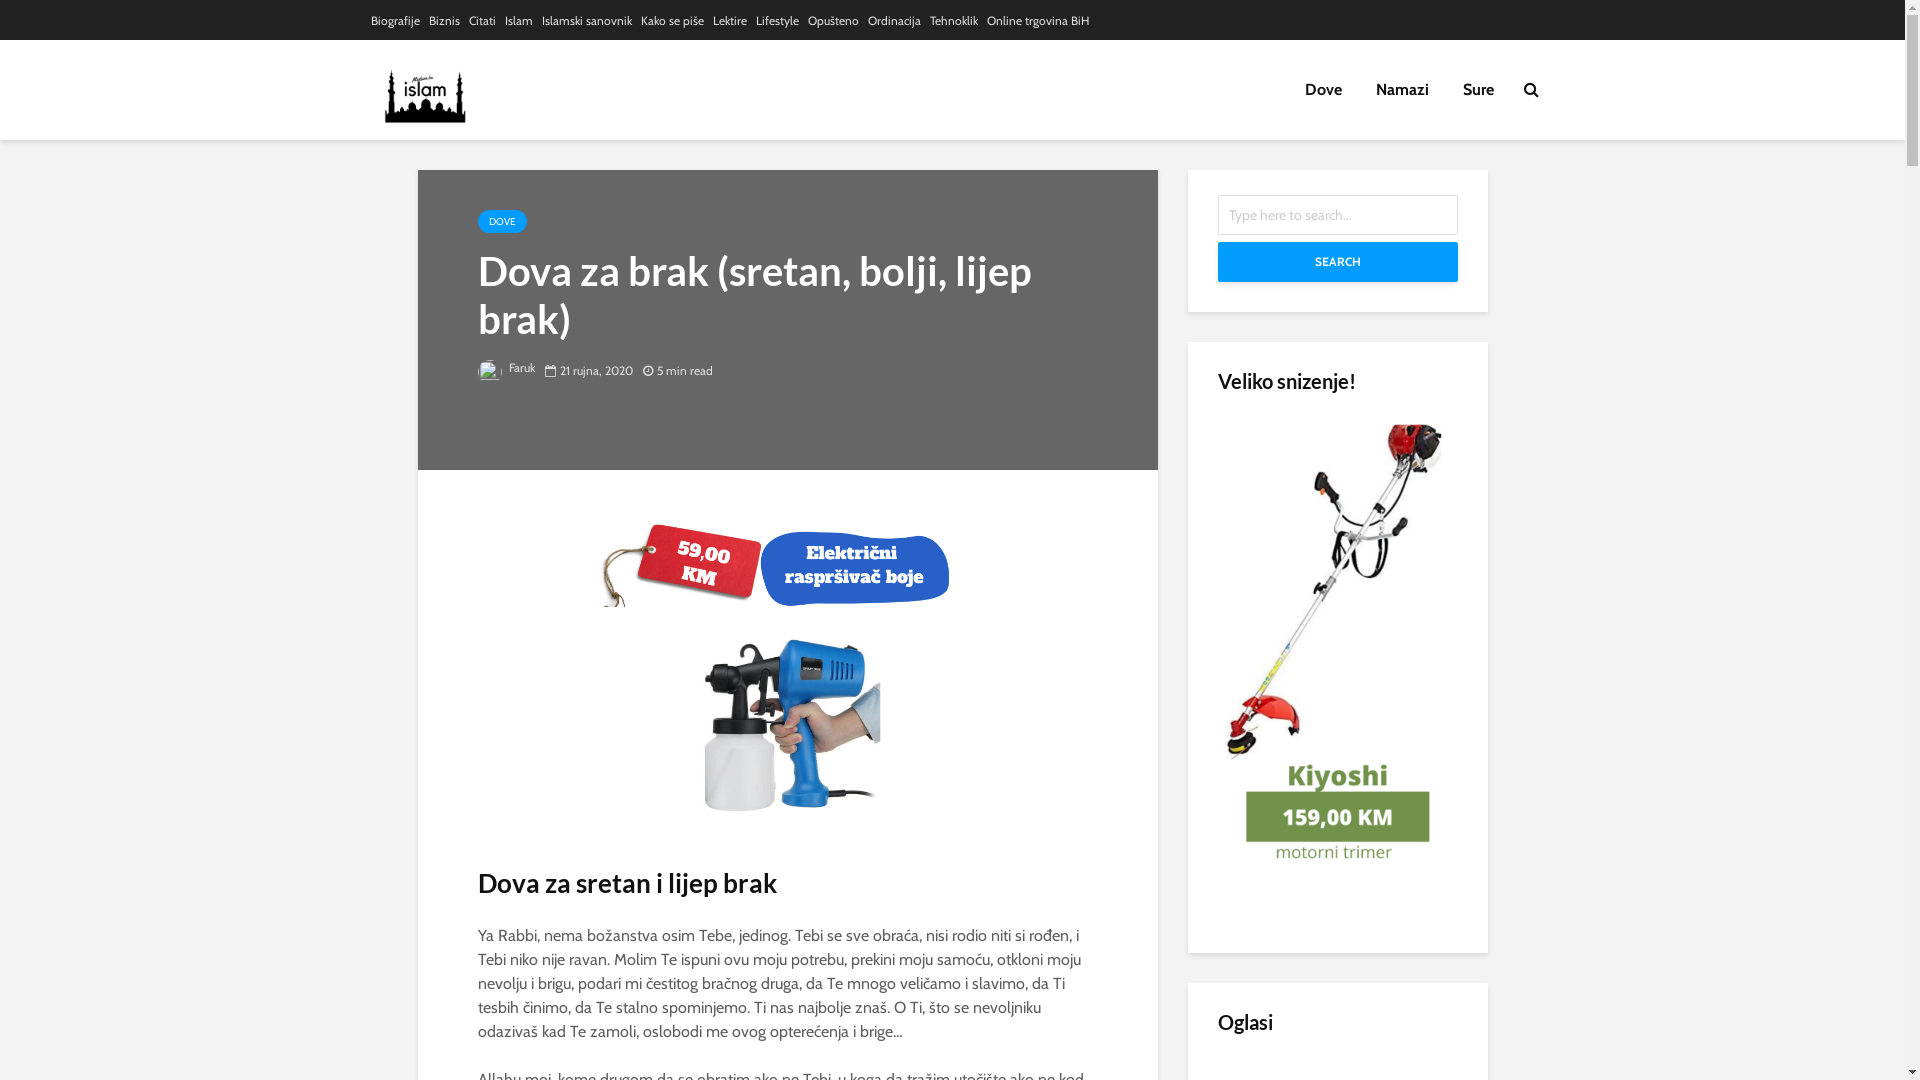 The image size is (1920, 1080). I want to click on Lektire, so click(729, 21).